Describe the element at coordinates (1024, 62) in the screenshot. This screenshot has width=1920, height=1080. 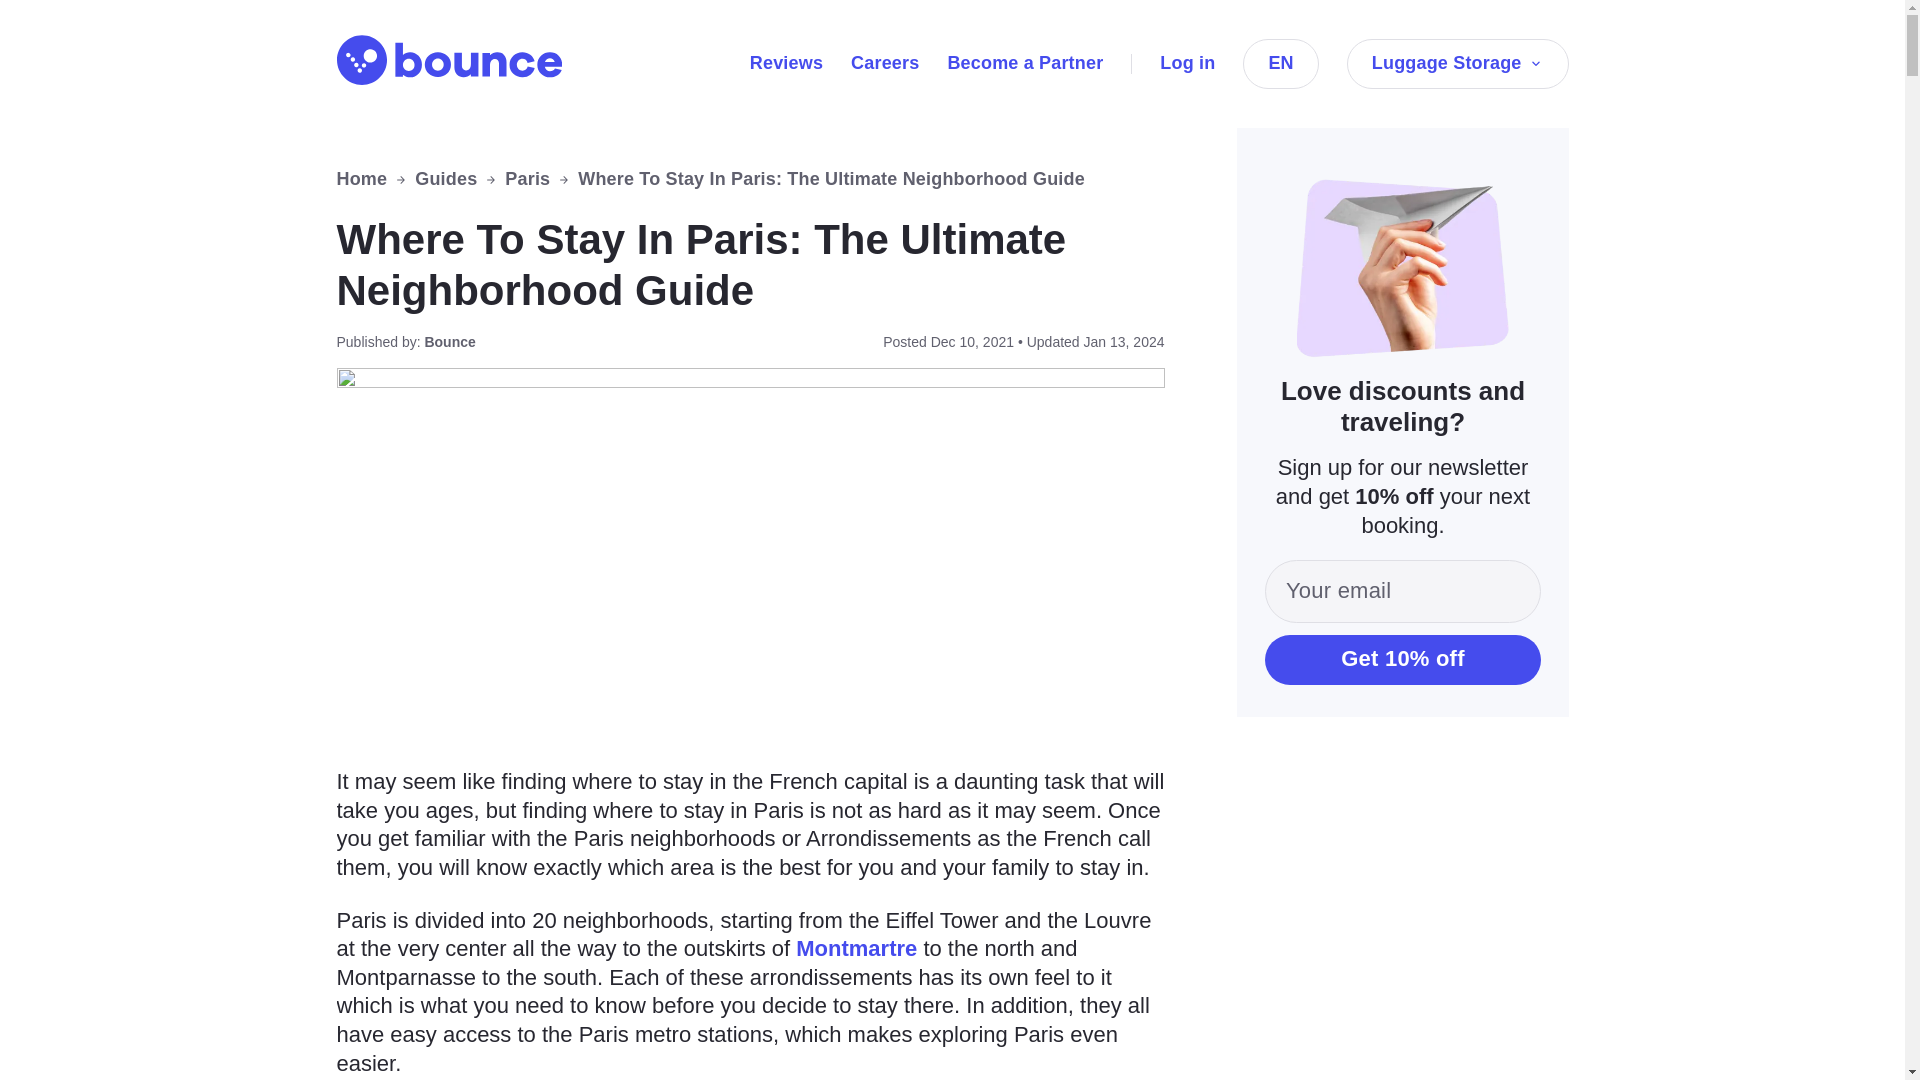
I see `Become a Partner` at that location.